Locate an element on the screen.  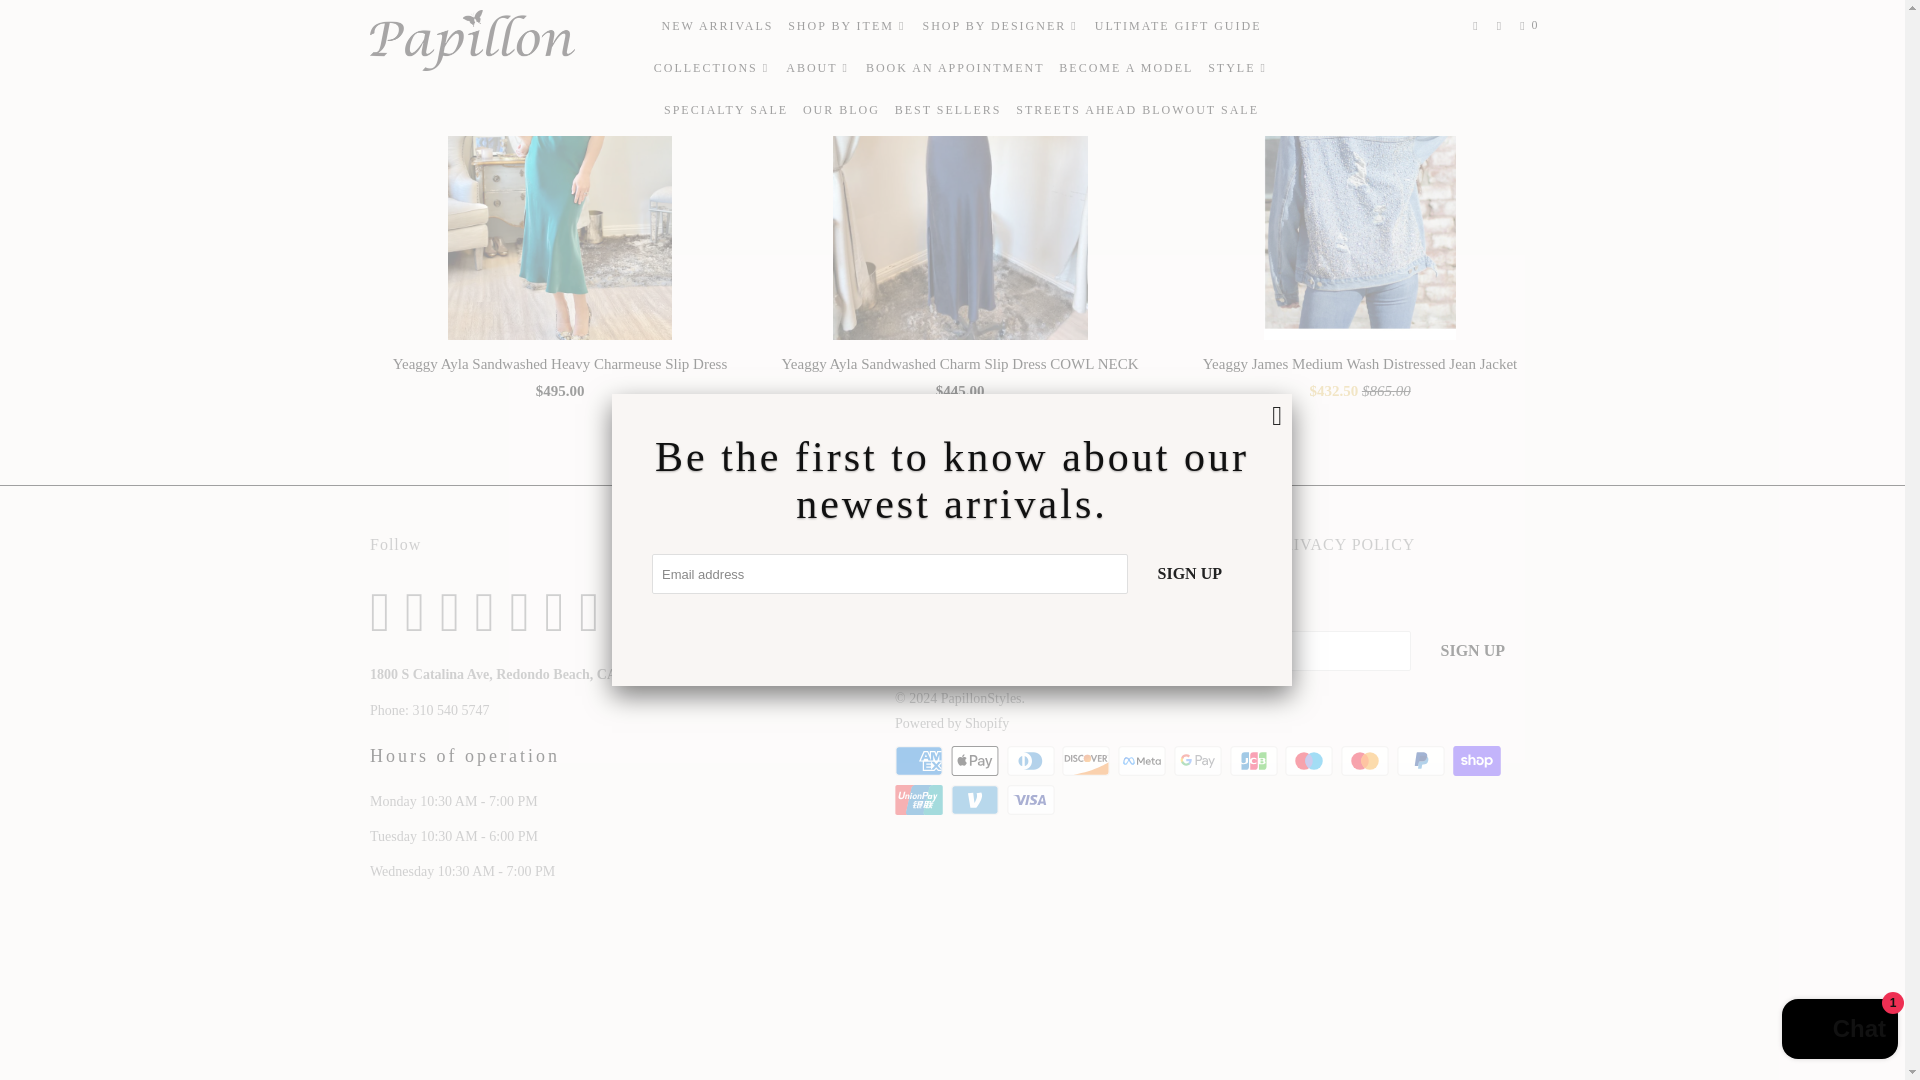
Union Pay is located at coordinates (920, 800).